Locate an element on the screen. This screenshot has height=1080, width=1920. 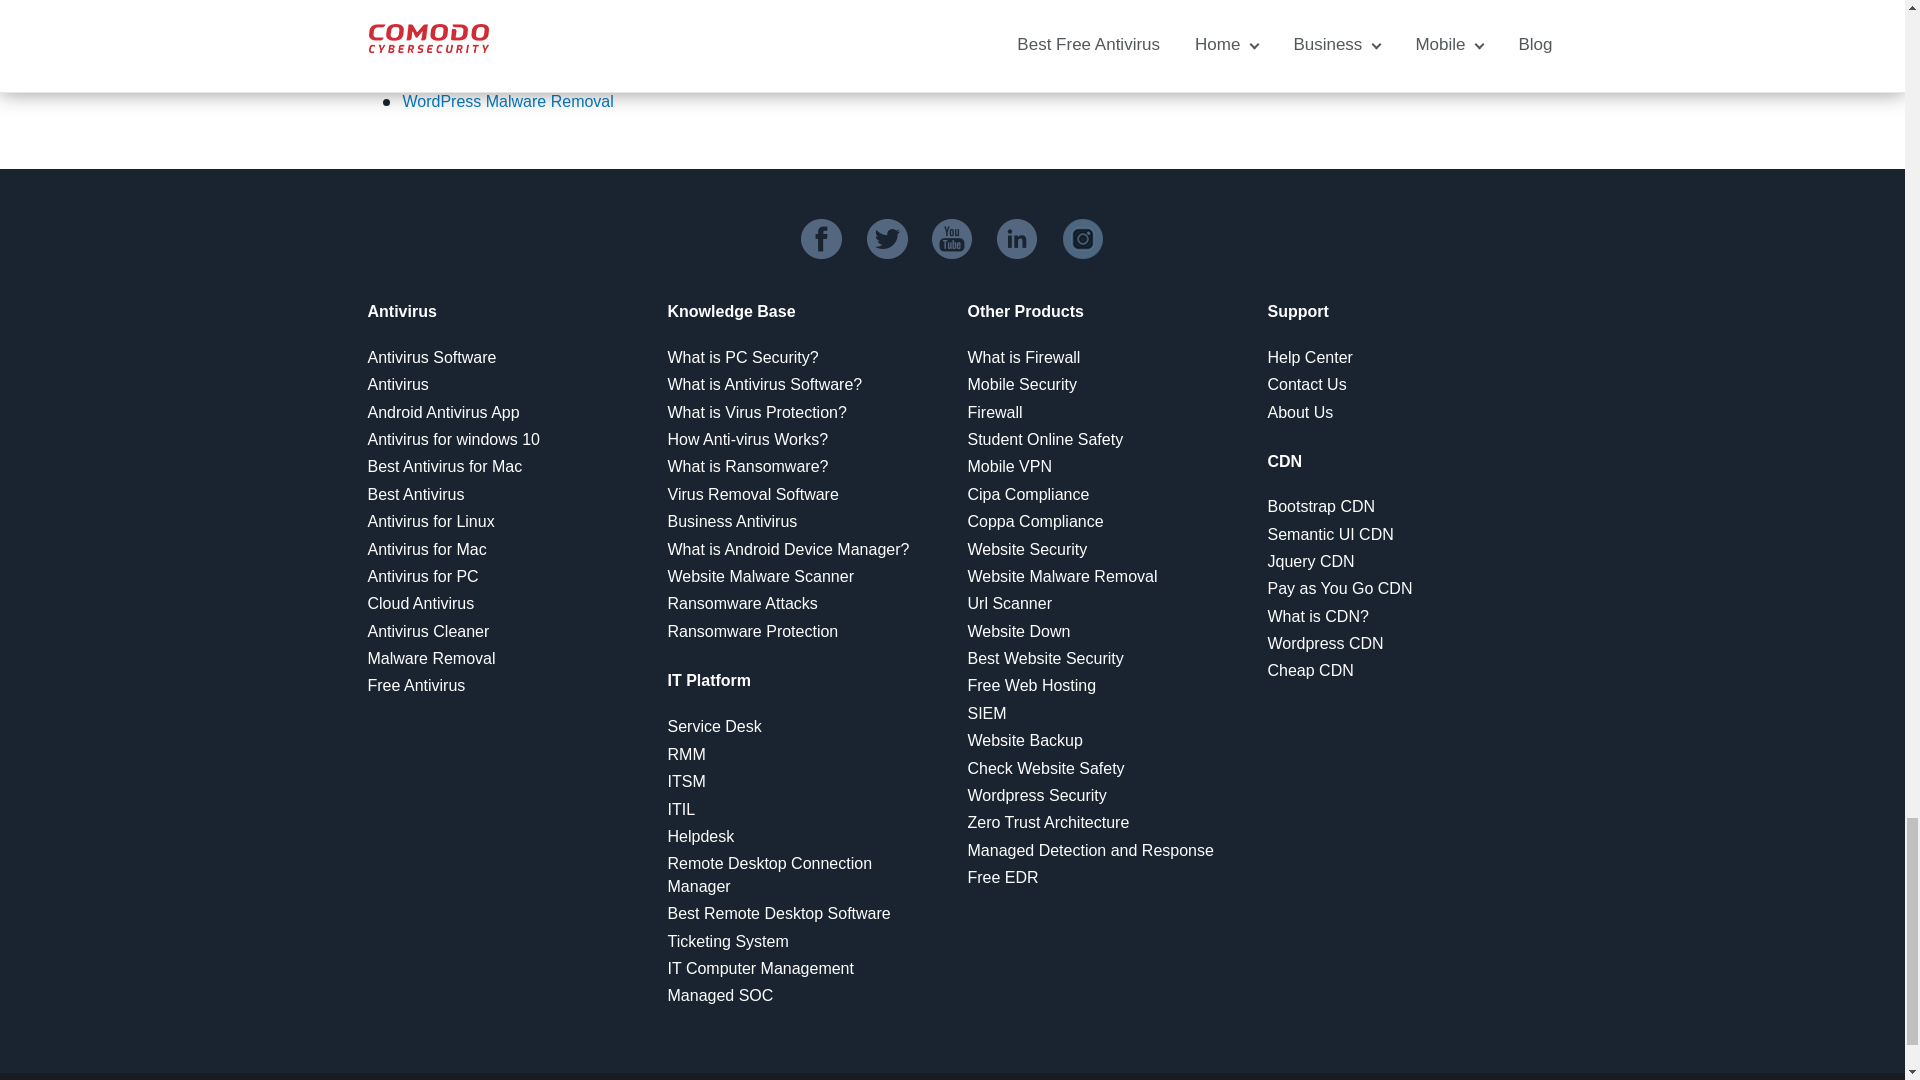
instagram is located at coordinates (1084, 239).